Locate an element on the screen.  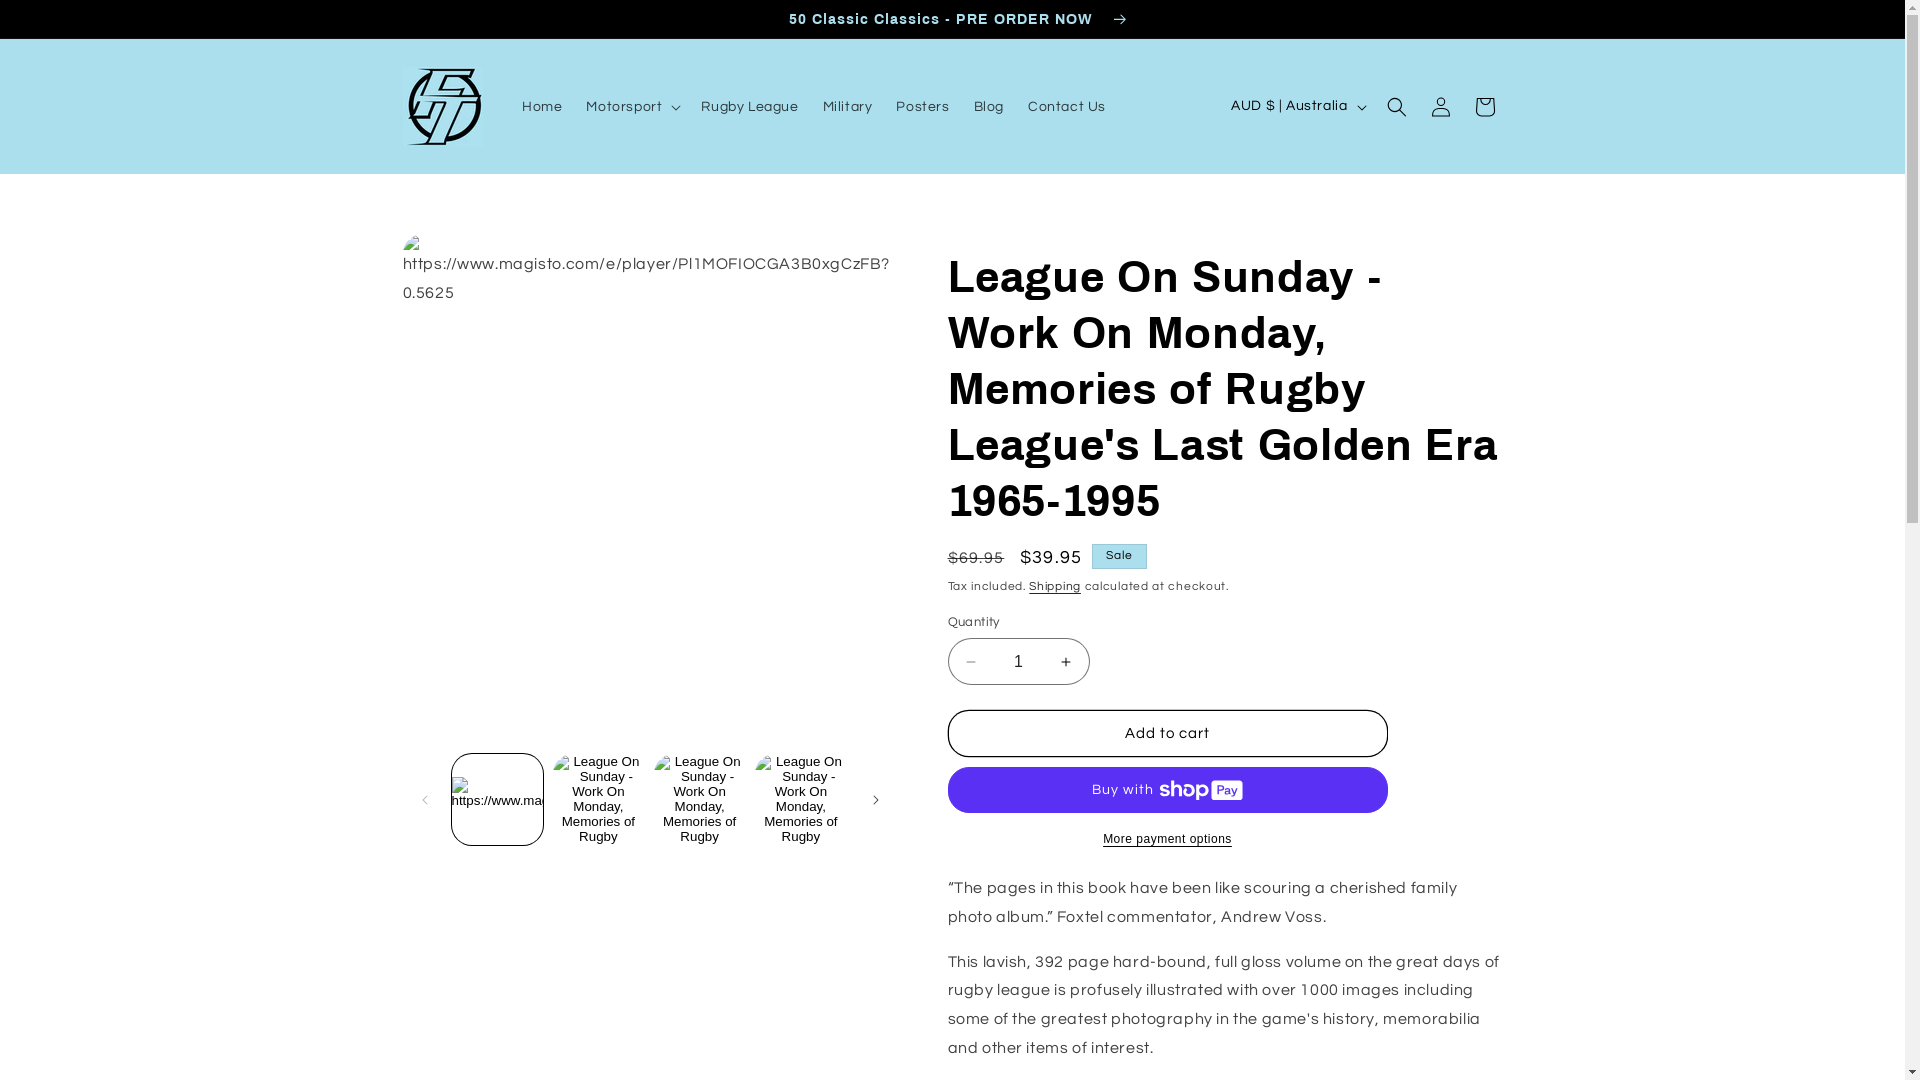
Rugby League is located at coordinates (750, 107).